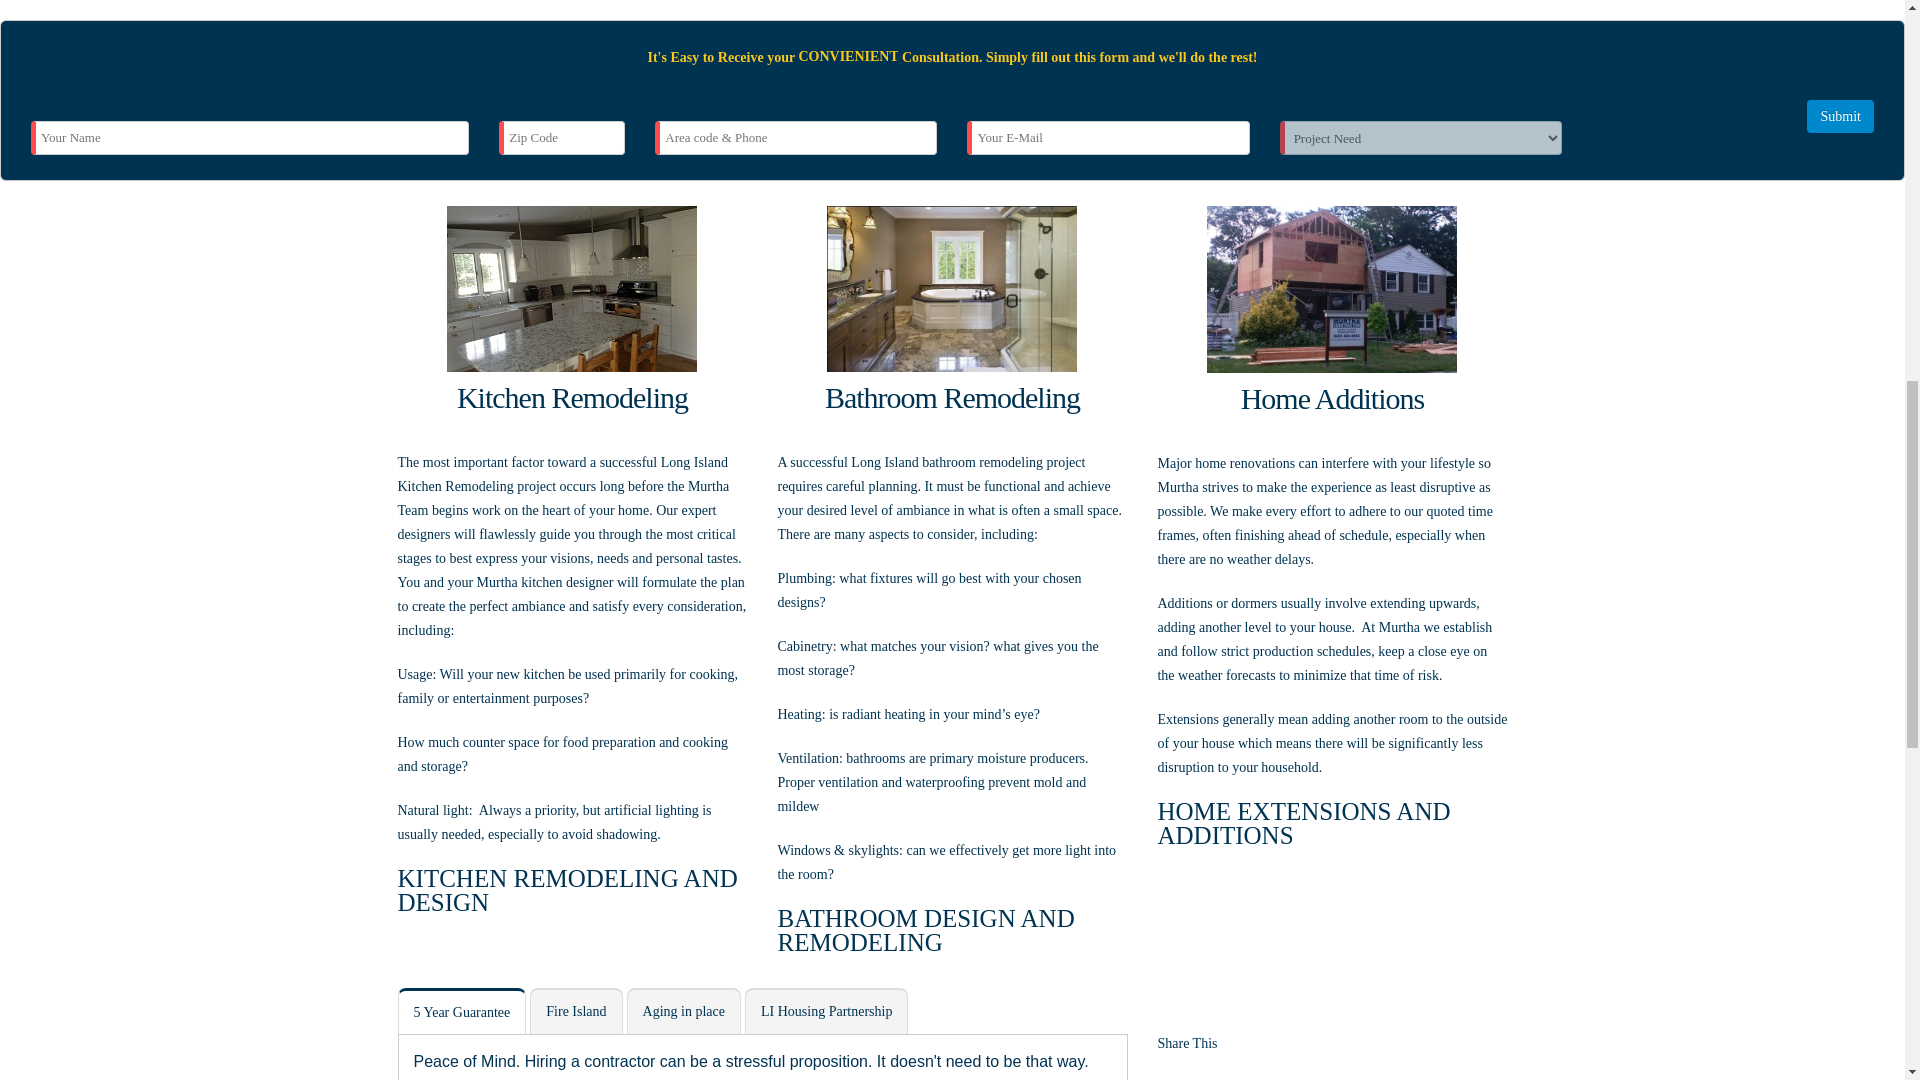 Image resolution: width=1920 pixels, height=1080 pixels. Describe the element at coordinates (1108, 136) in the screenshot. I see `Your E-Mail address` at that location.